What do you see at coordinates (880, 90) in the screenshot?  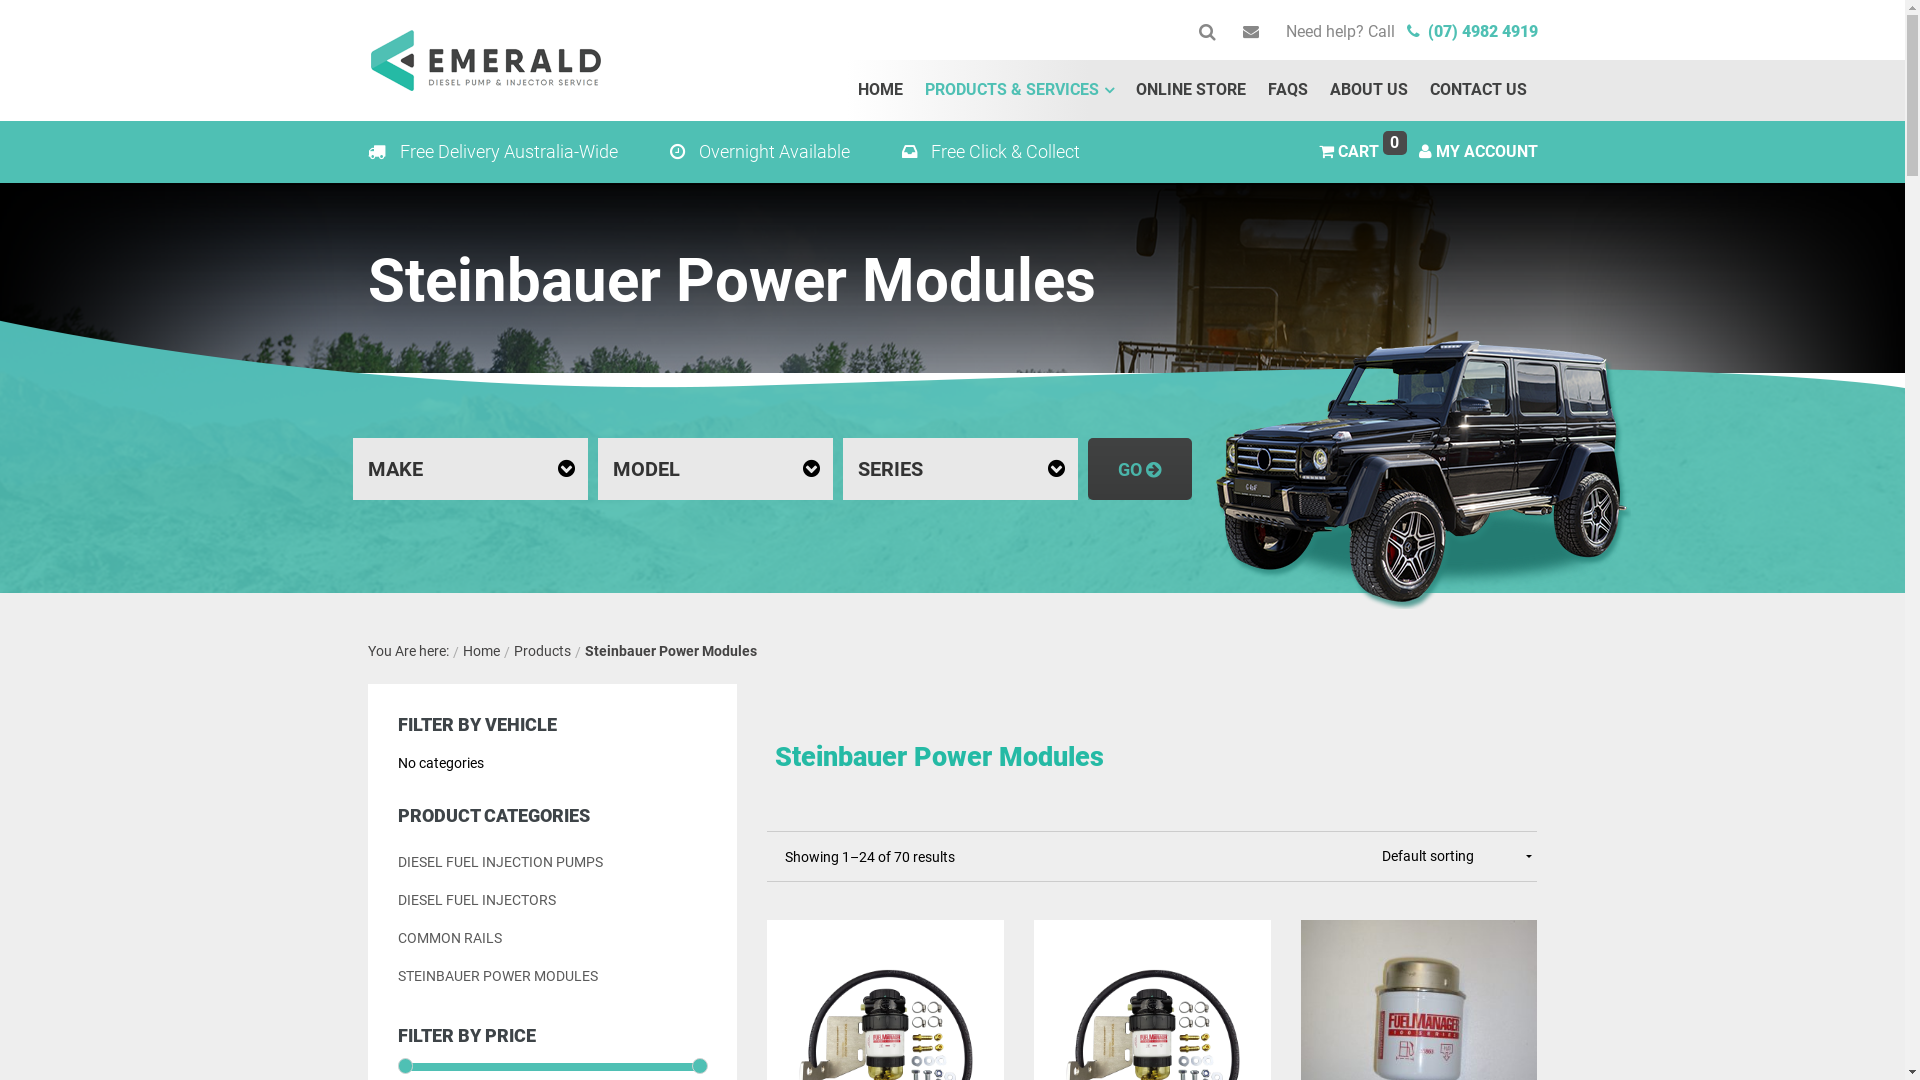 I see `HOME` at bounding box center [880, 90].